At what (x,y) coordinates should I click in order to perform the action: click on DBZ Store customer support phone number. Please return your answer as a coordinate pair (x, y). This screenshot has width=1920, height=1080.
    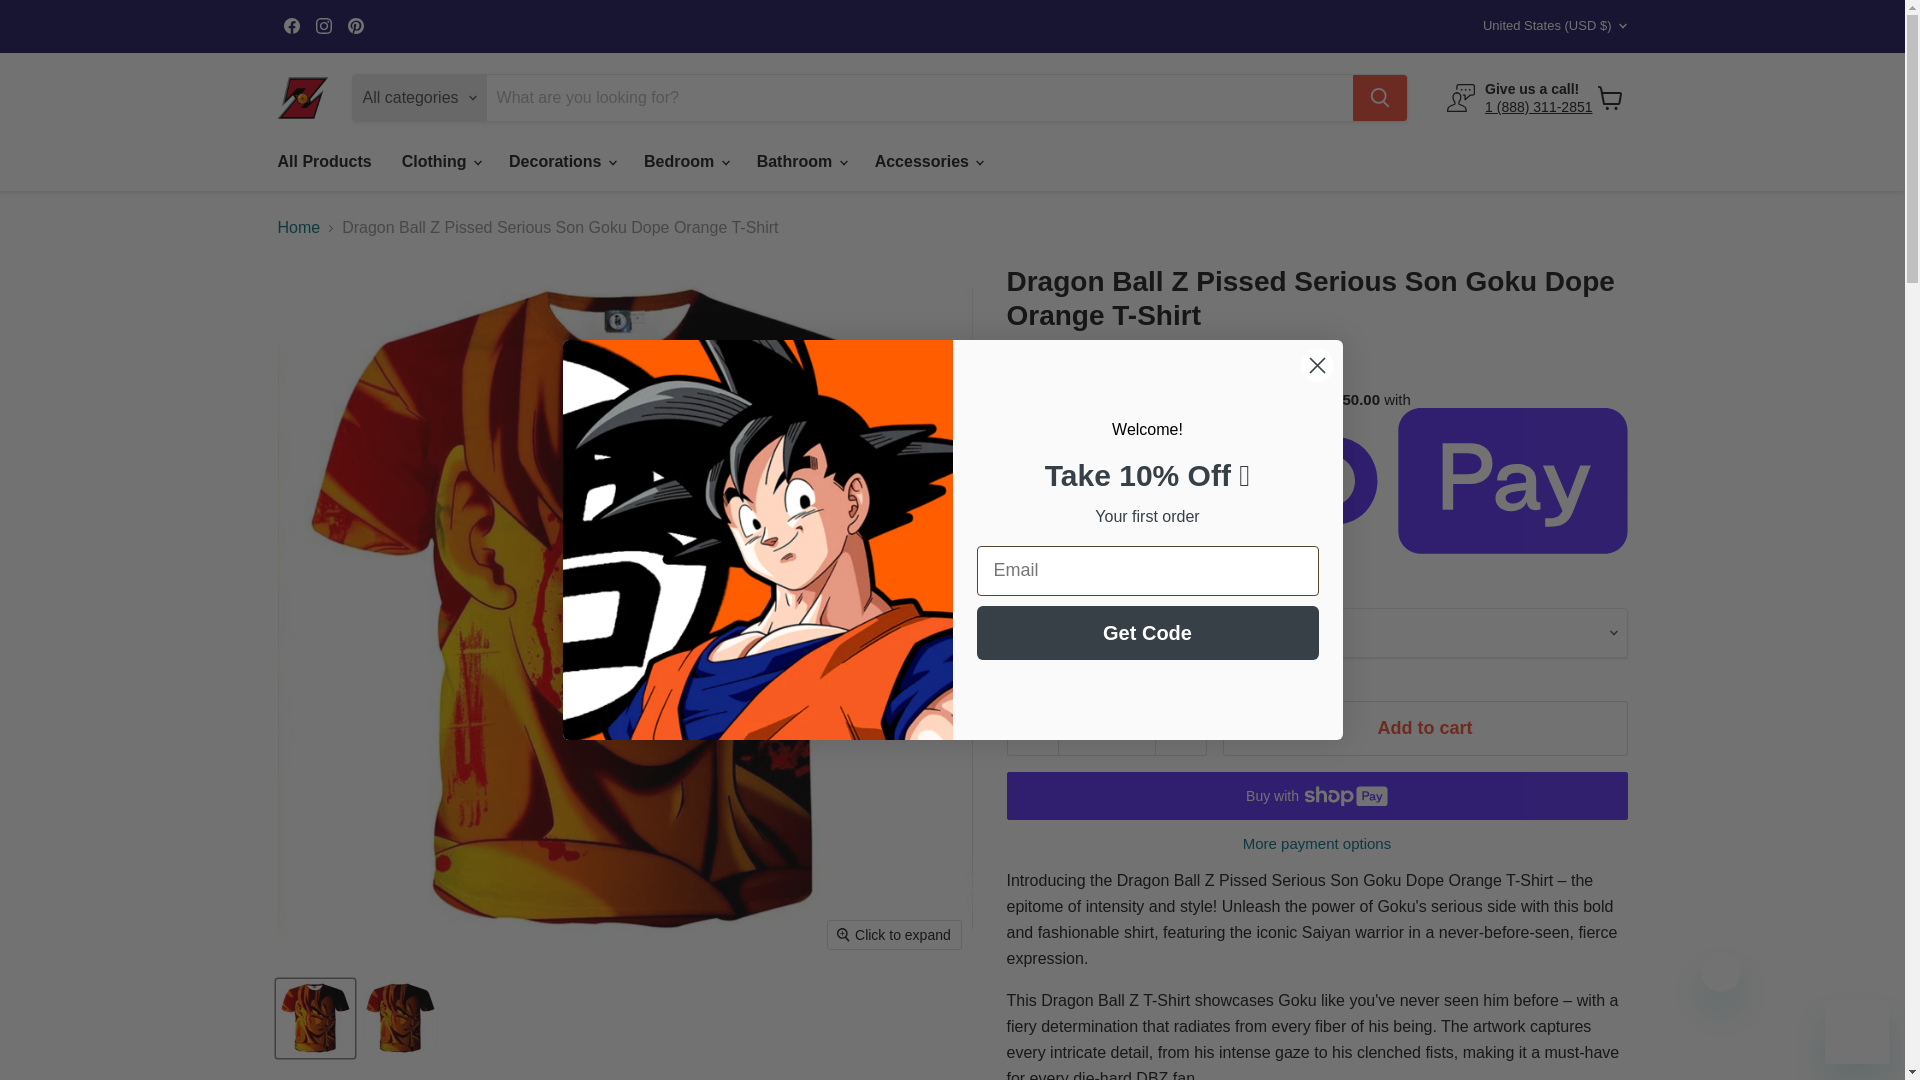
    Looking at the image, I should click on (1538, 106).